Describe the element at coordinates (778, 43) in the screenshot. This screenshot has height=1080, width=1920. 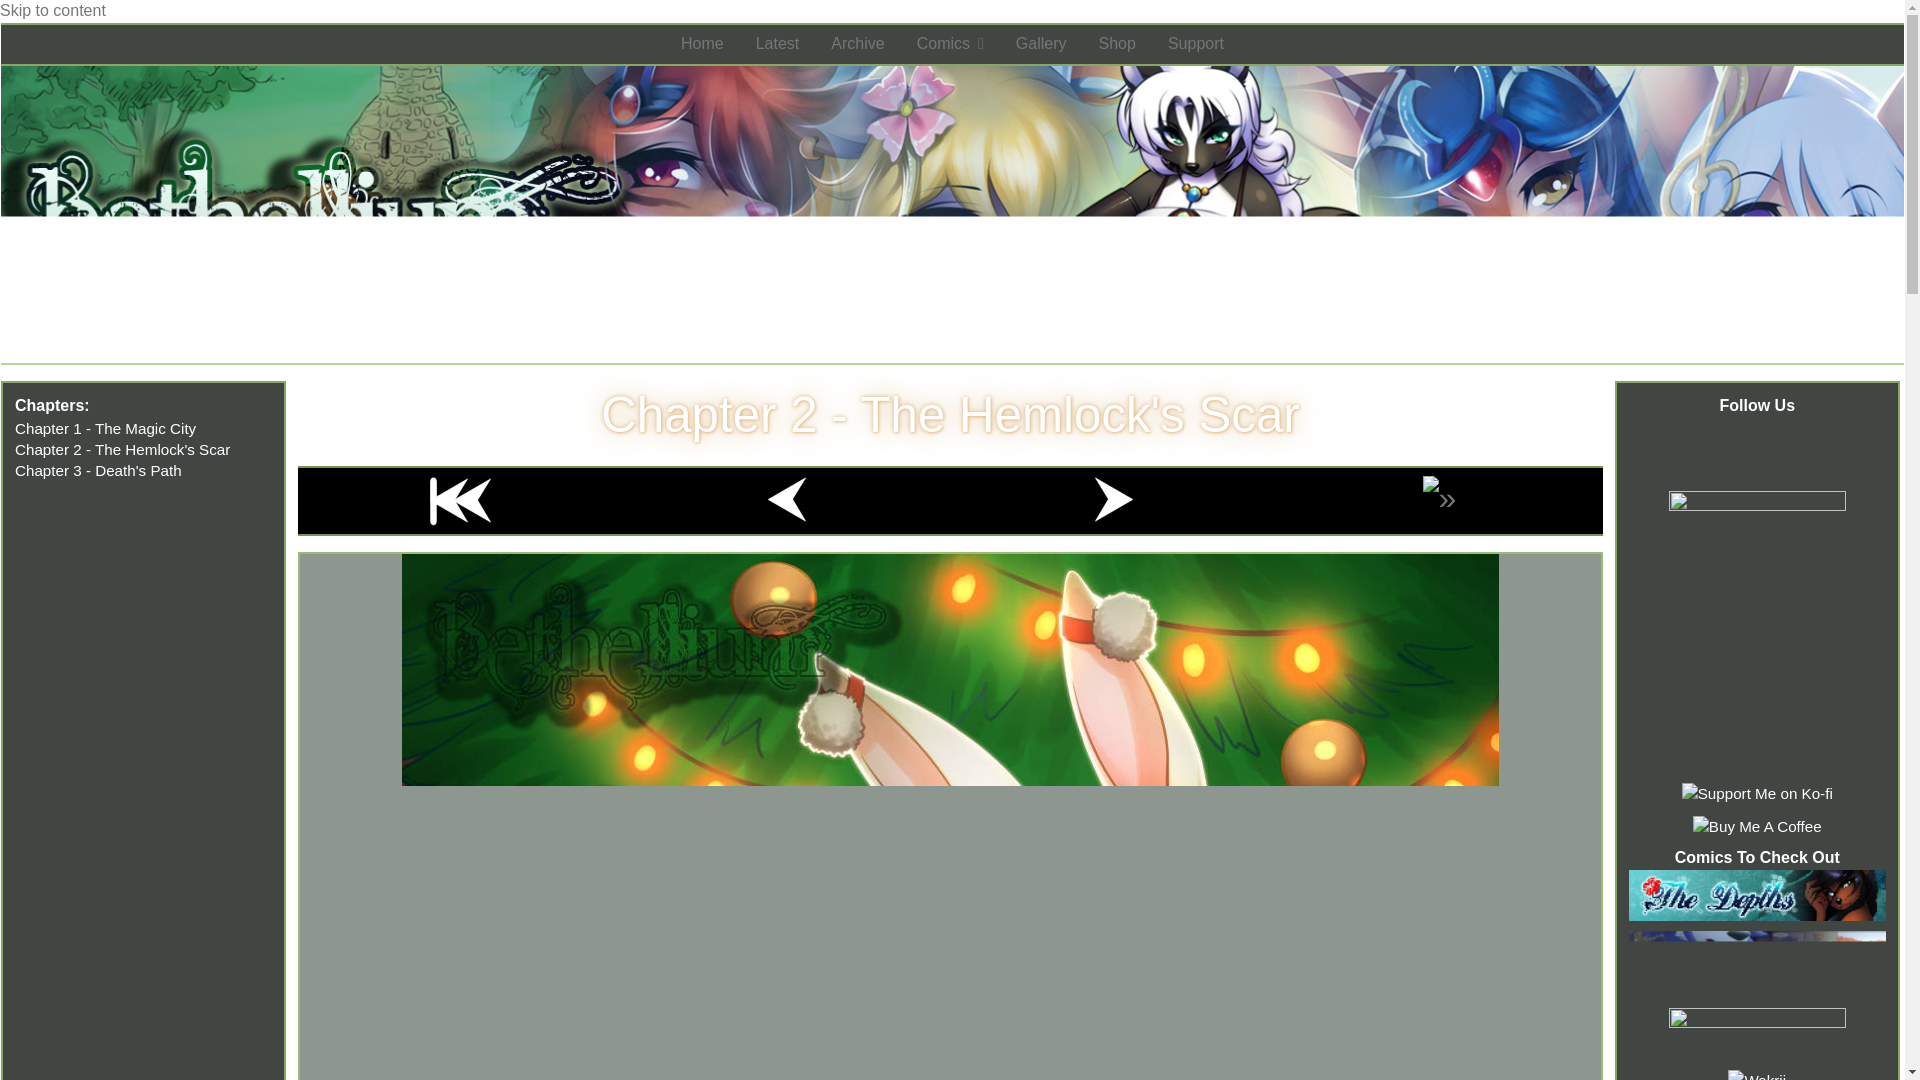
I see `Latest` at that location.